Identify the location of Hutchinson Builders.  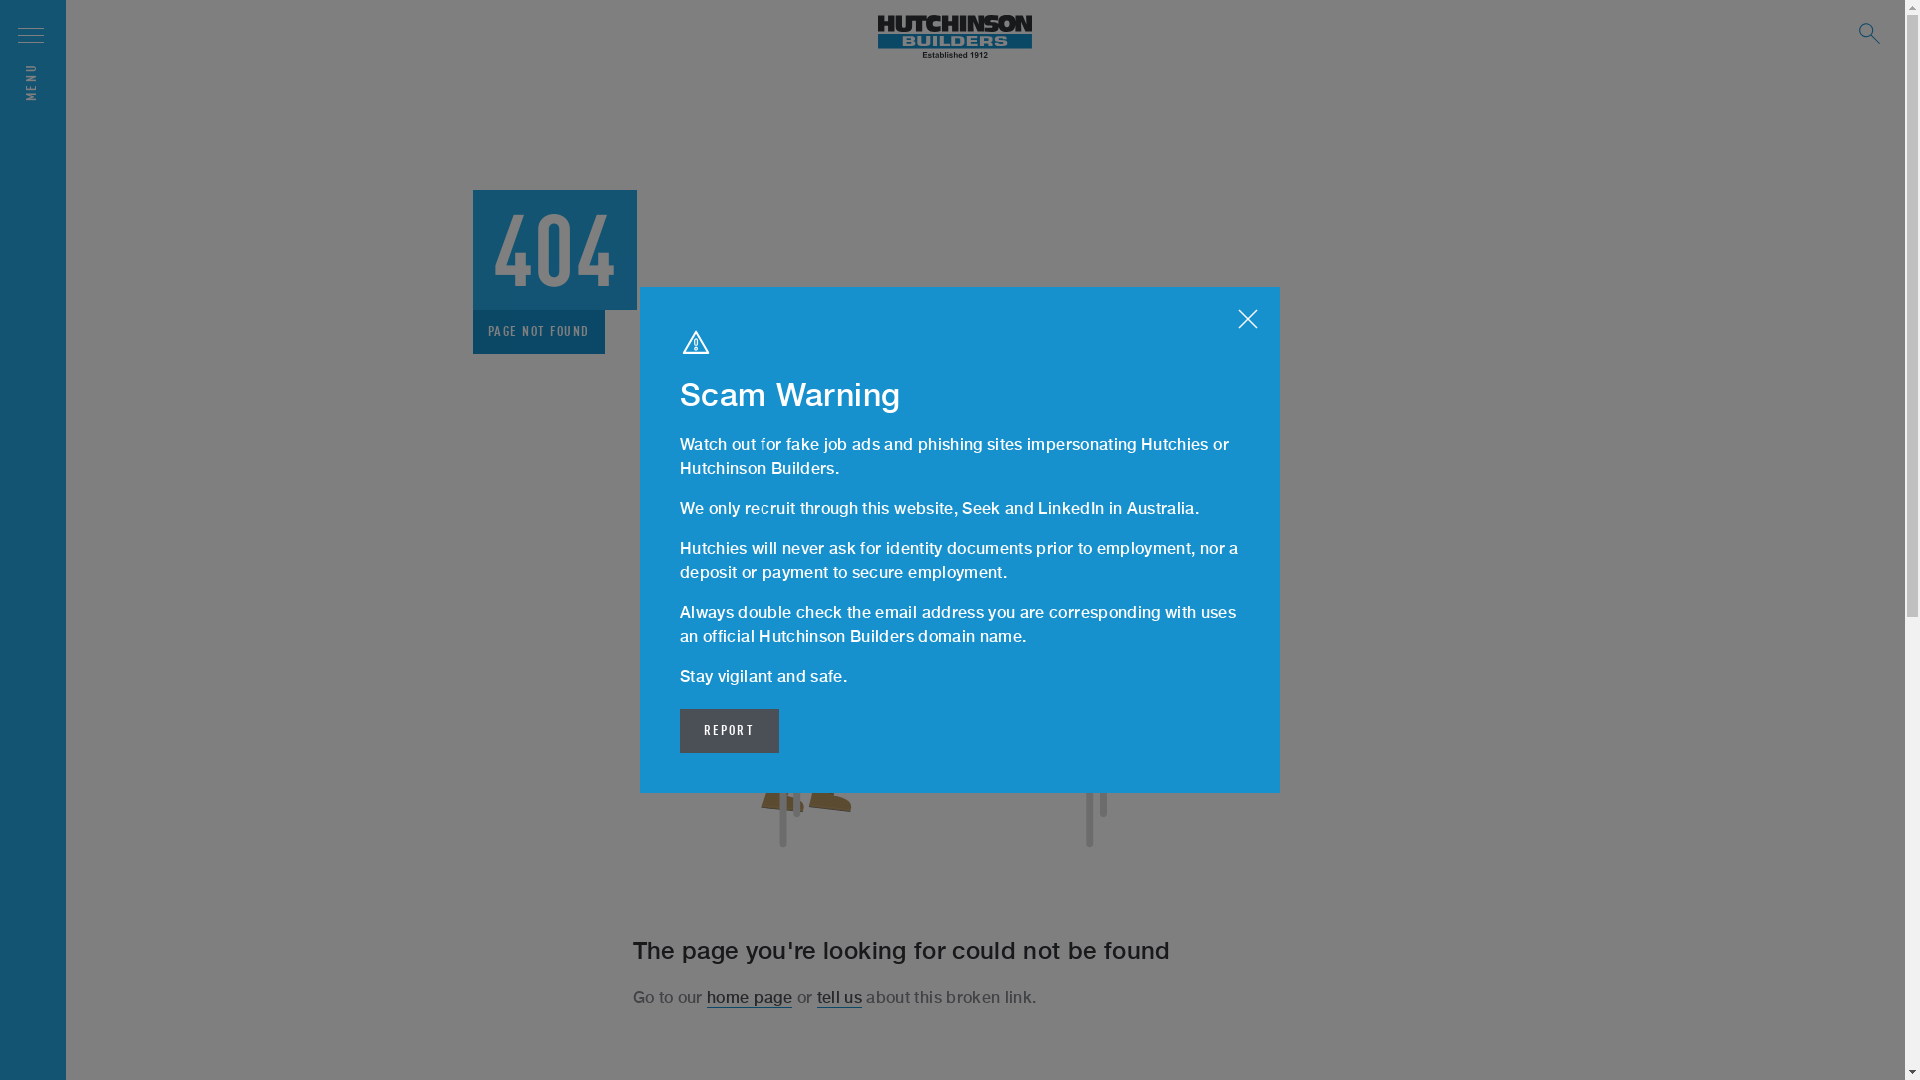
(955, 38).